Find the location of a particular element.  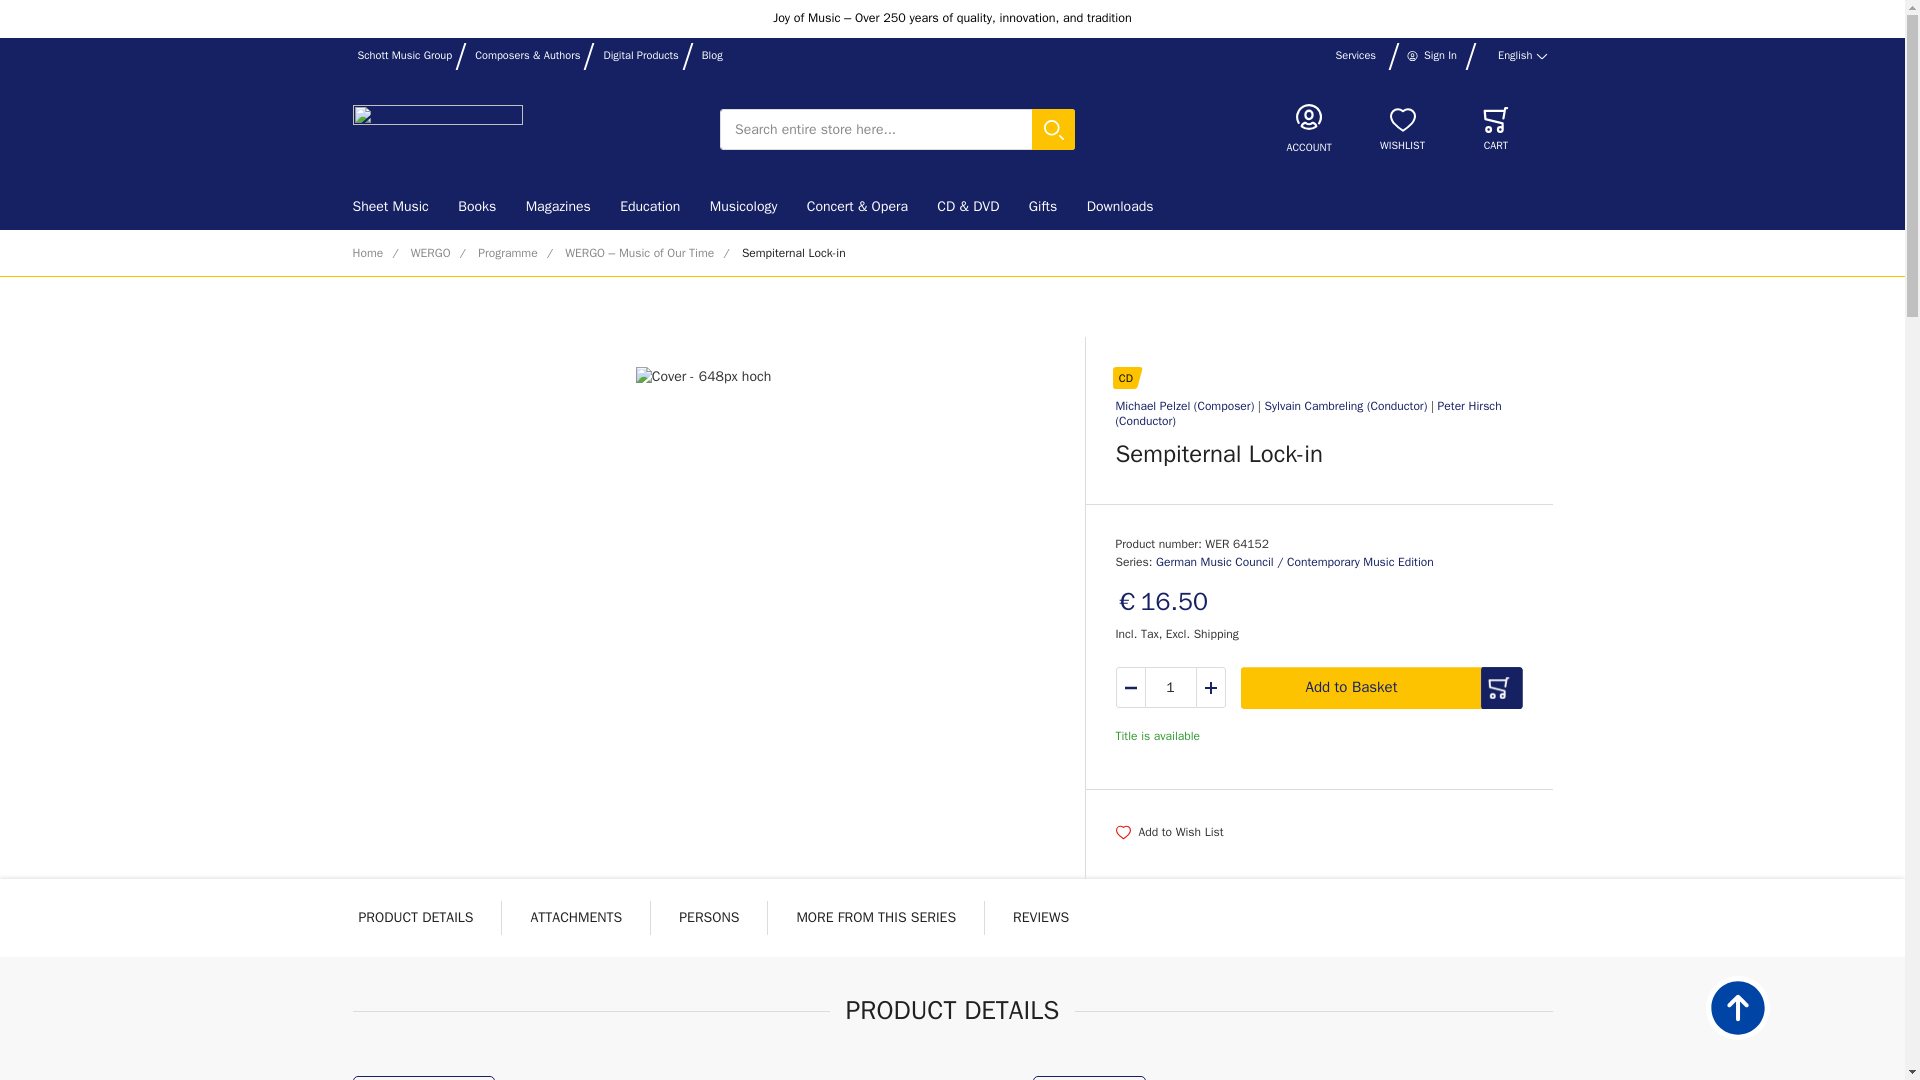

ACCOUNT is located at coordinates (1309, 129).